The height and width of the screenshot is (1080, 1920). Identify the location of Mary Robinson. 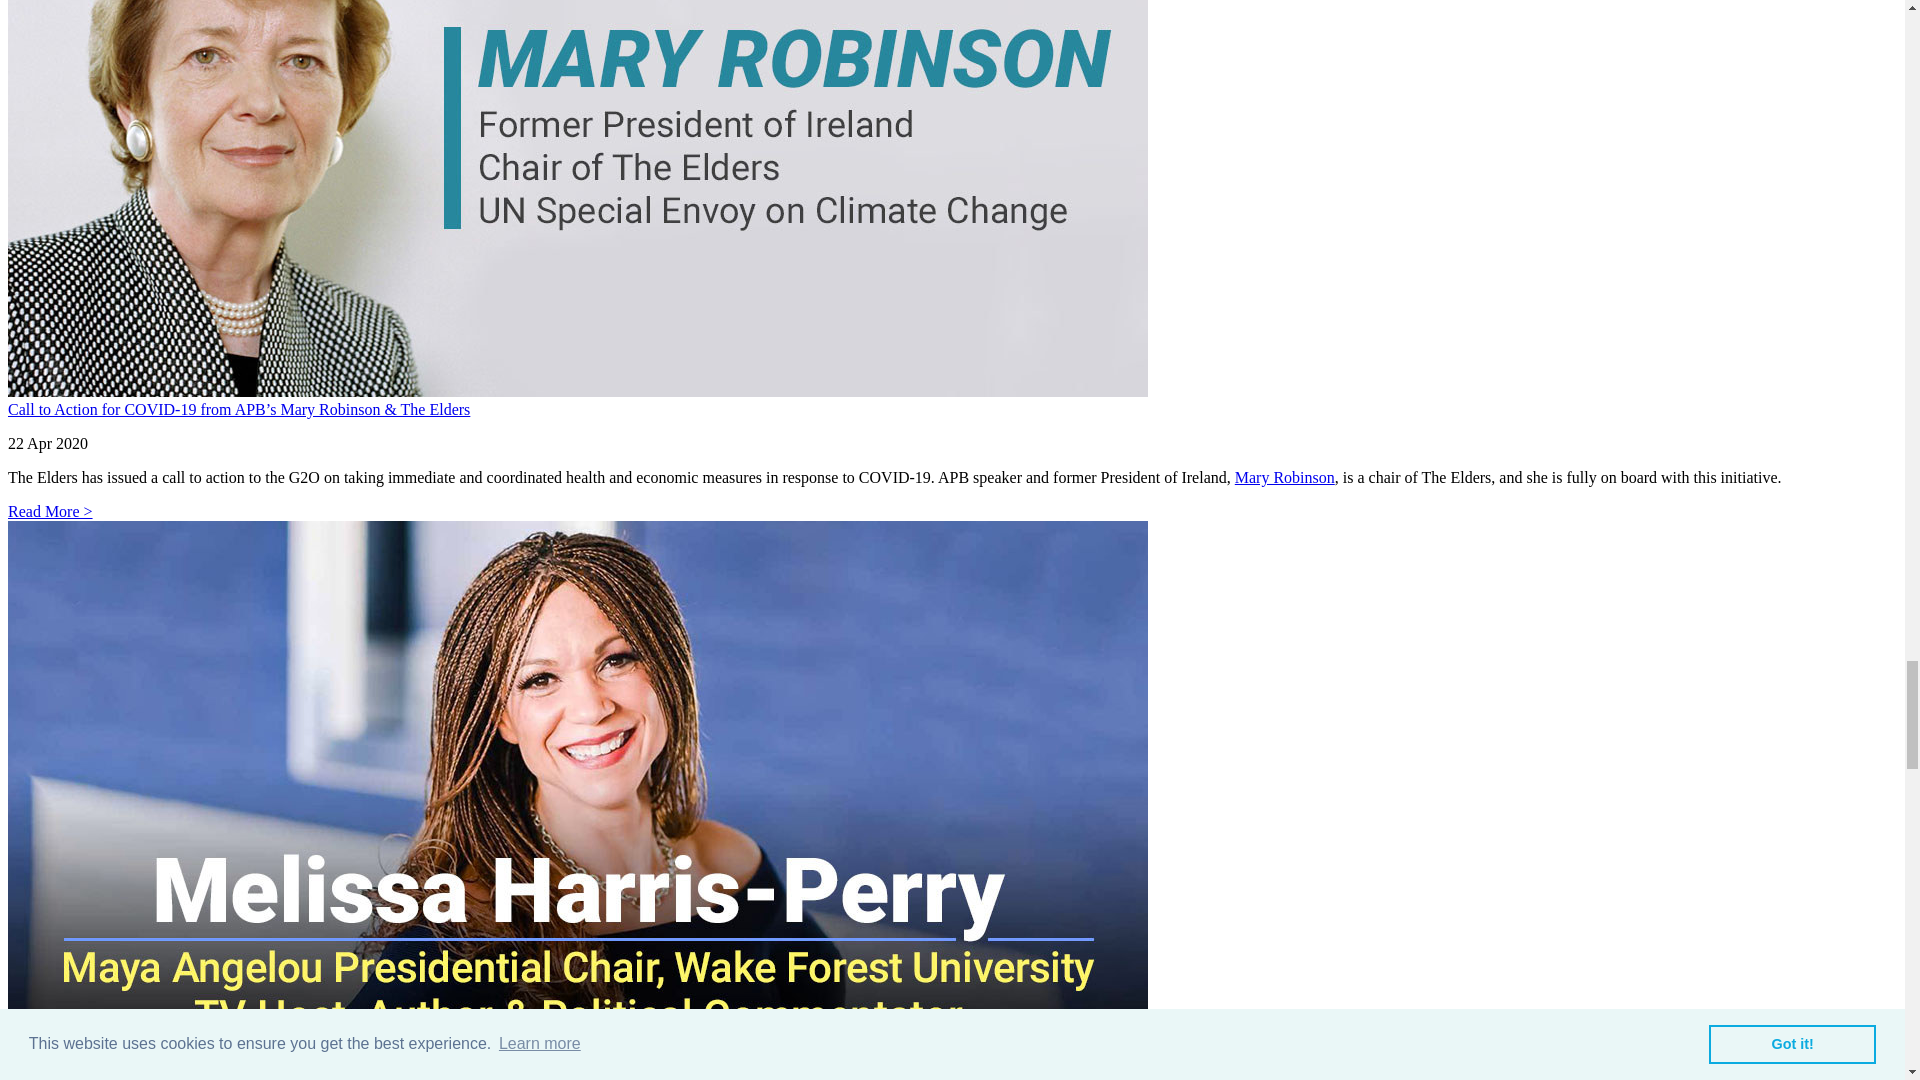
(1284, 477).